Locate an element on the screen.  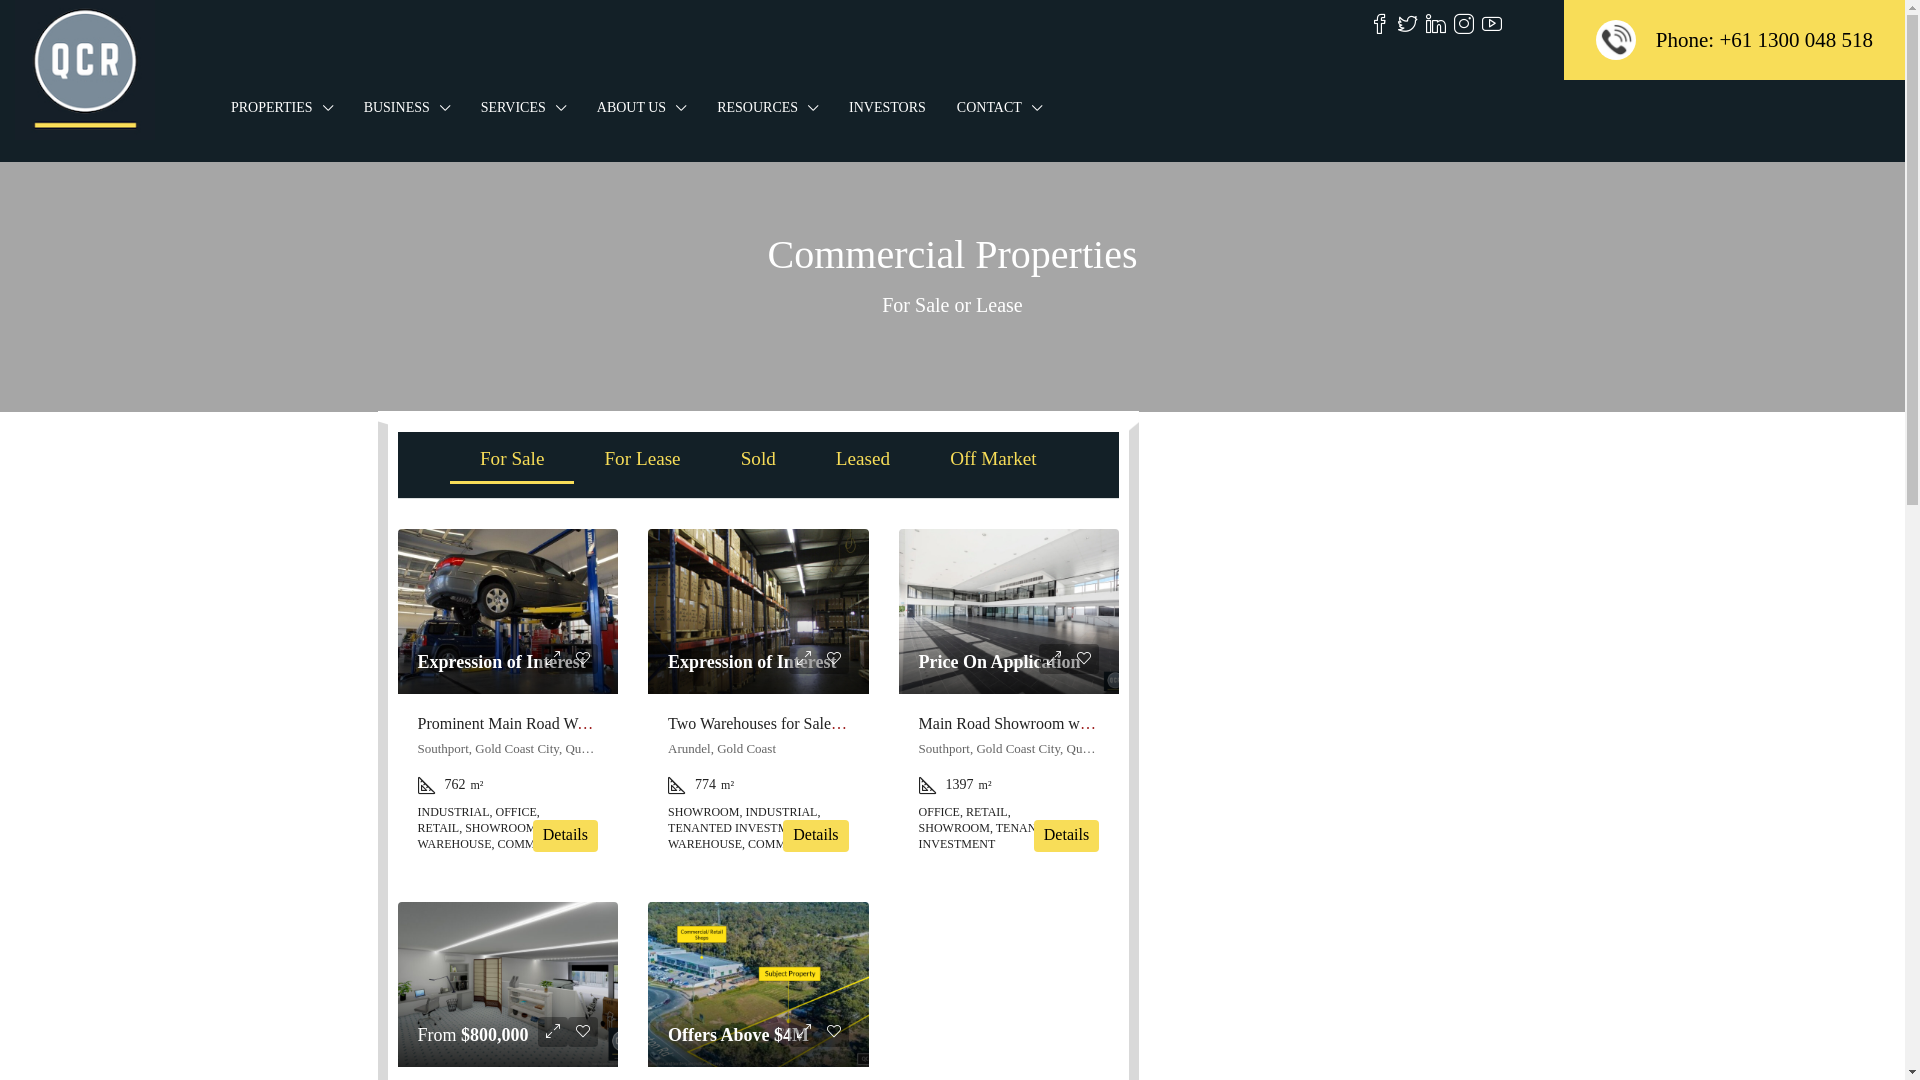
Preview is located at coordinates (804, 1032).